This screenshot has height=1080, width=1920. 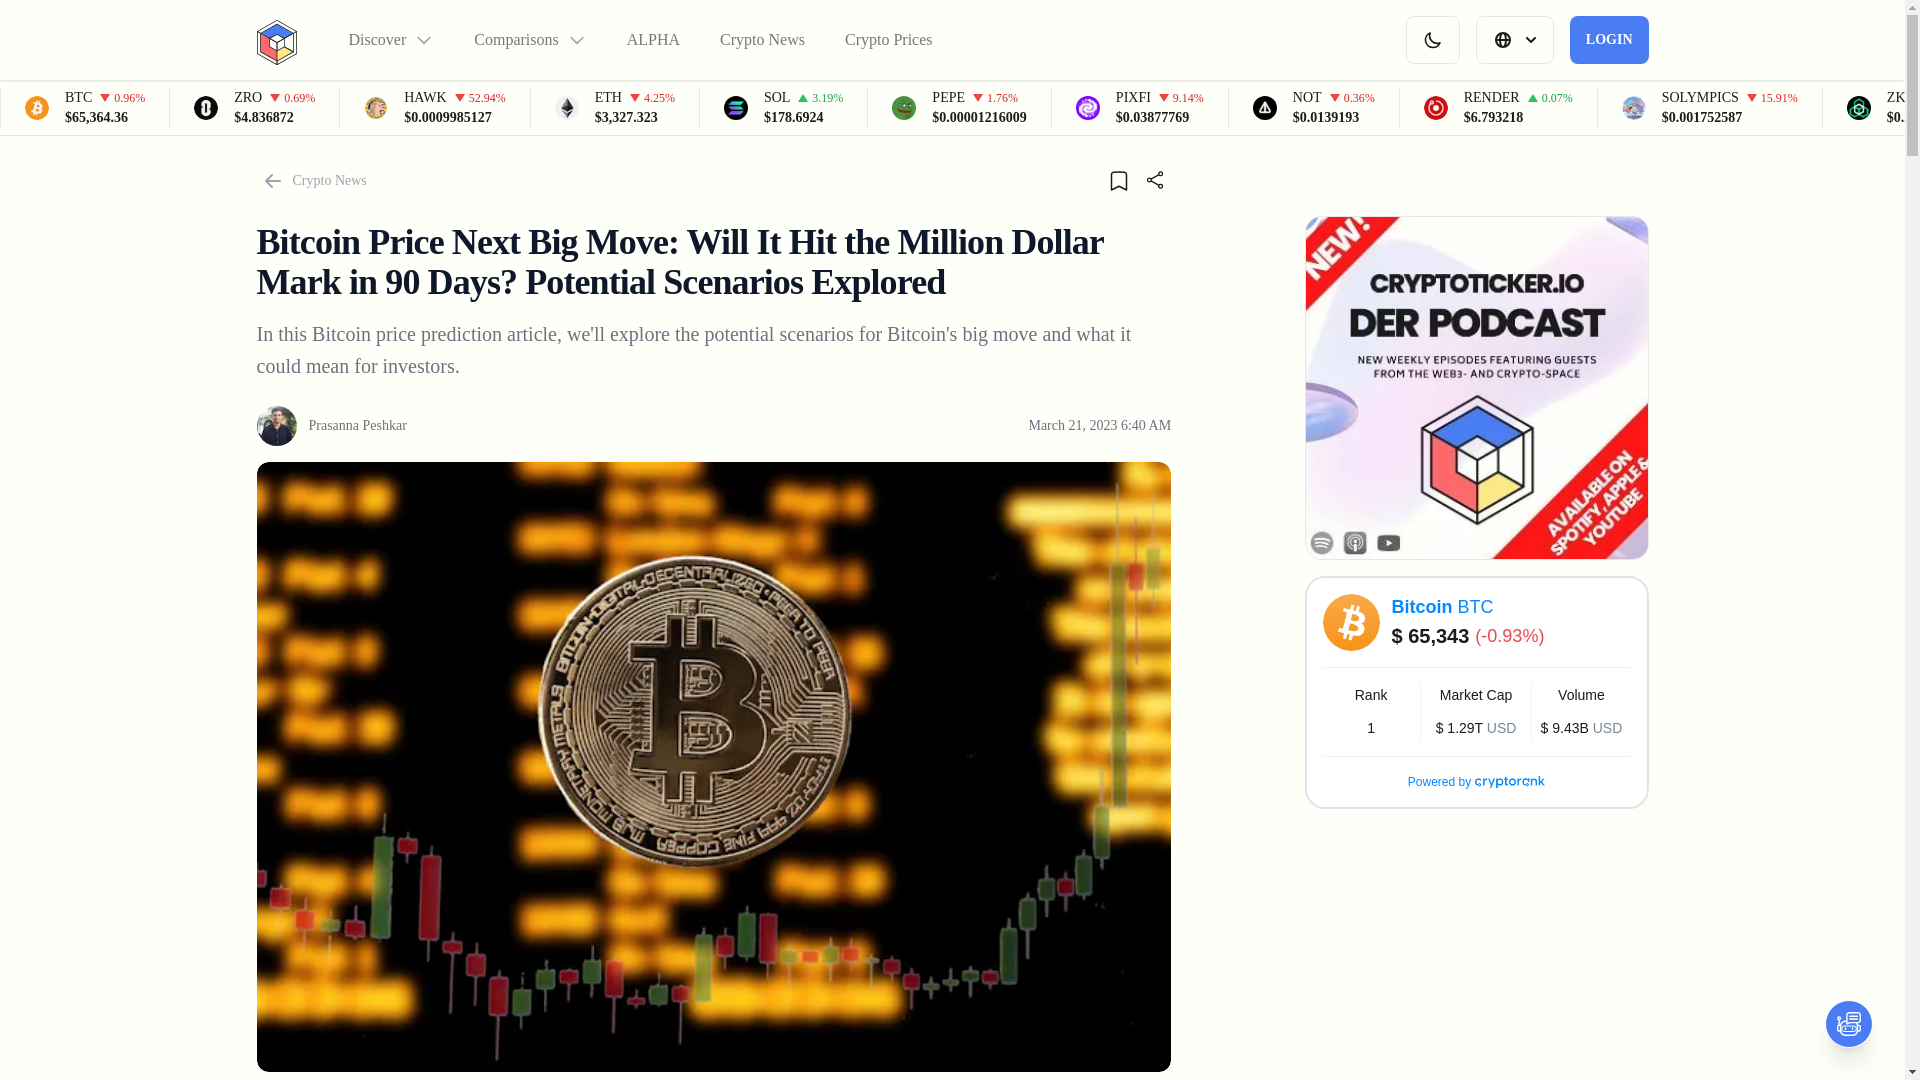 What do you see at coordinates (1432, 40) in the screenshot?
I see `Switch to Dark Theme` at bounding box center [1432, 40].